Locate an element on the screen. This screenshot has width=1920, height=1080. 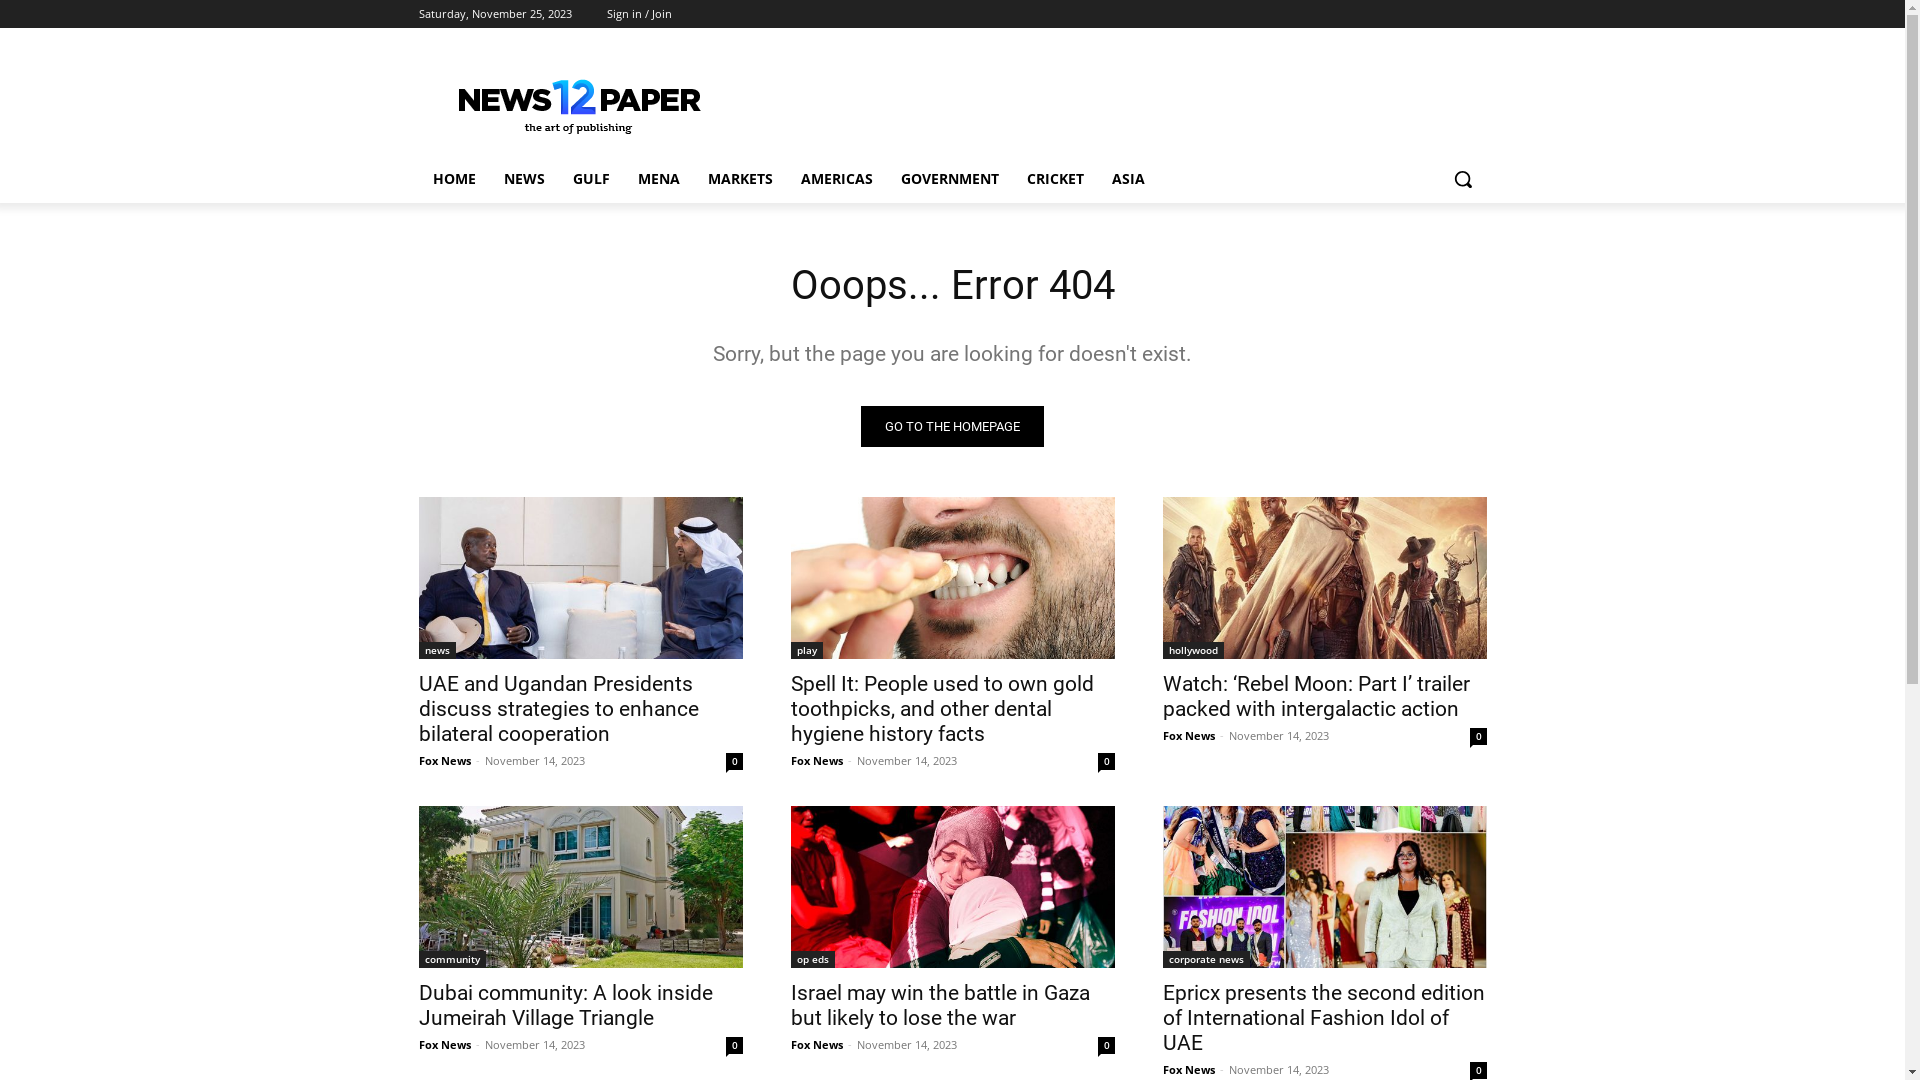
op eds is located at coordinates (812, 960).